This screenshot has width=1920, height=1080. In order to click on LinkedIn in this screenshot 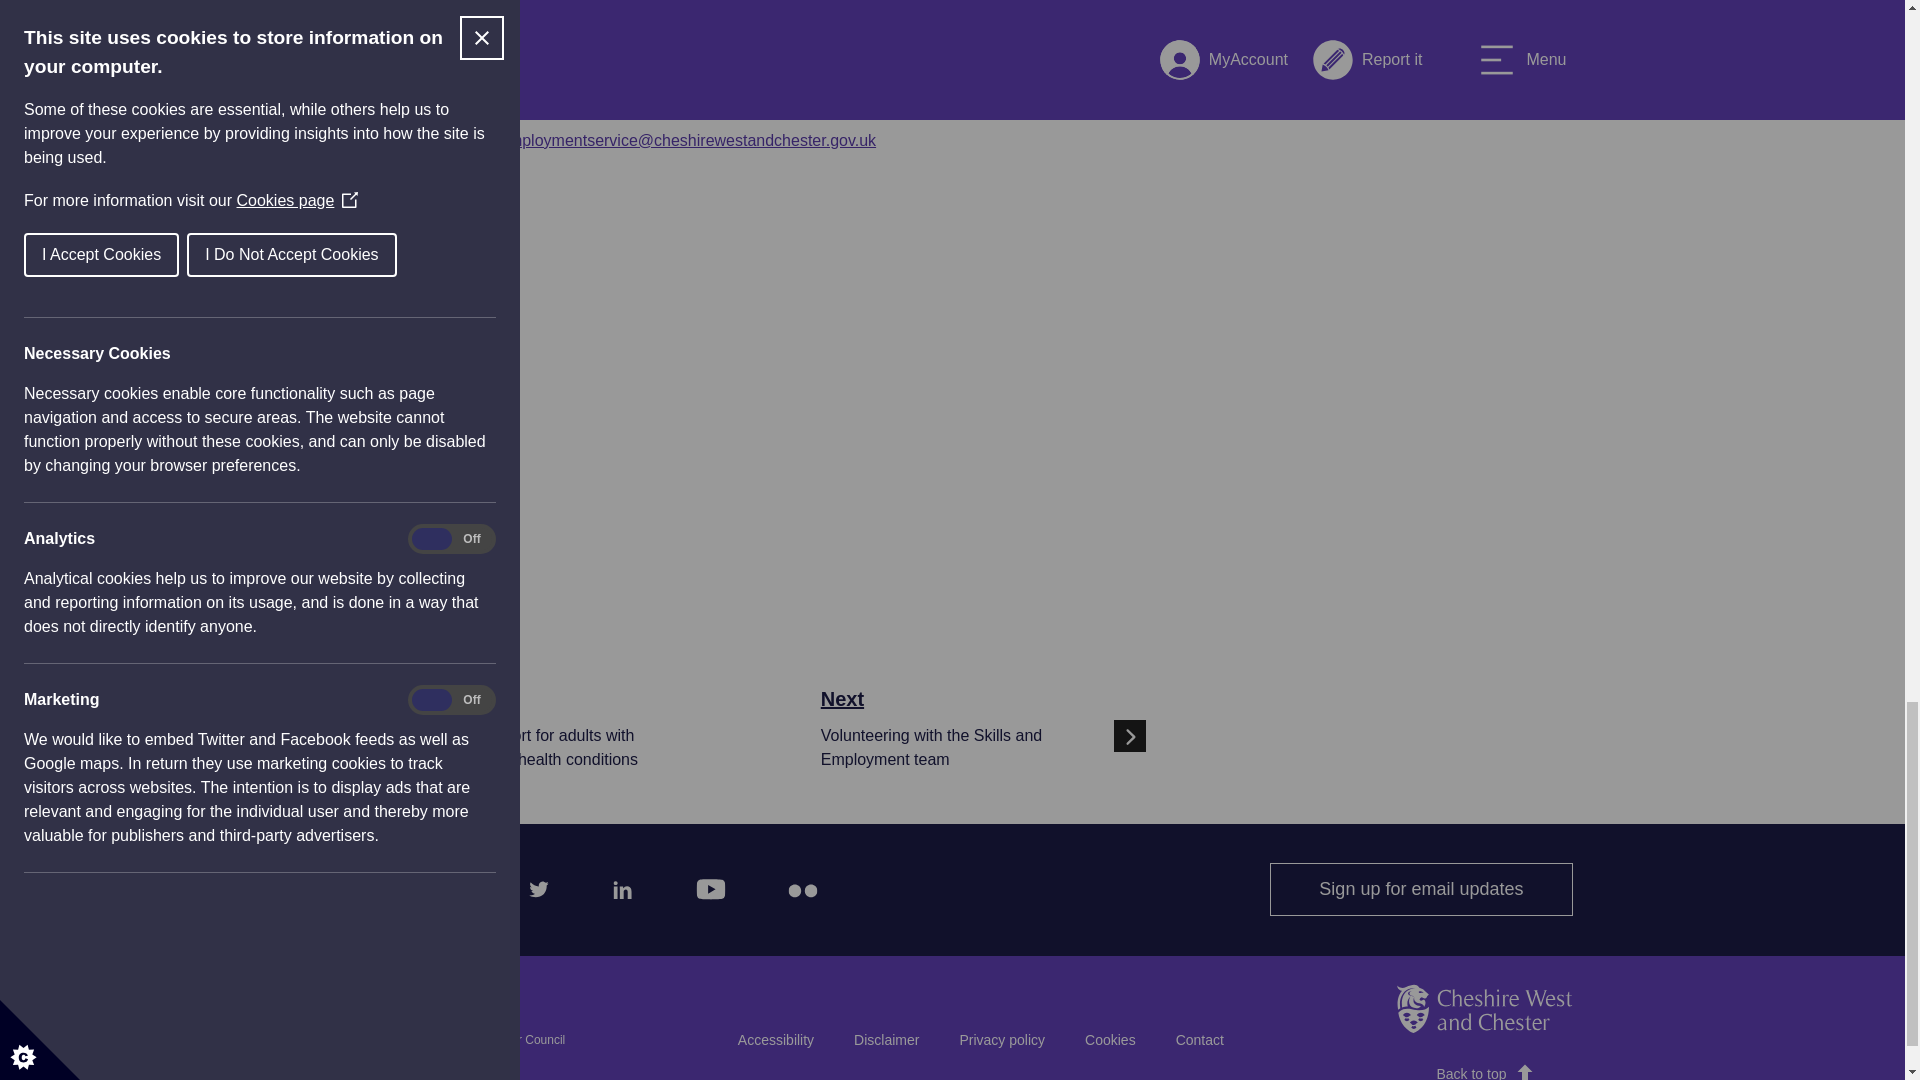, I will do `click(984, 736)`.